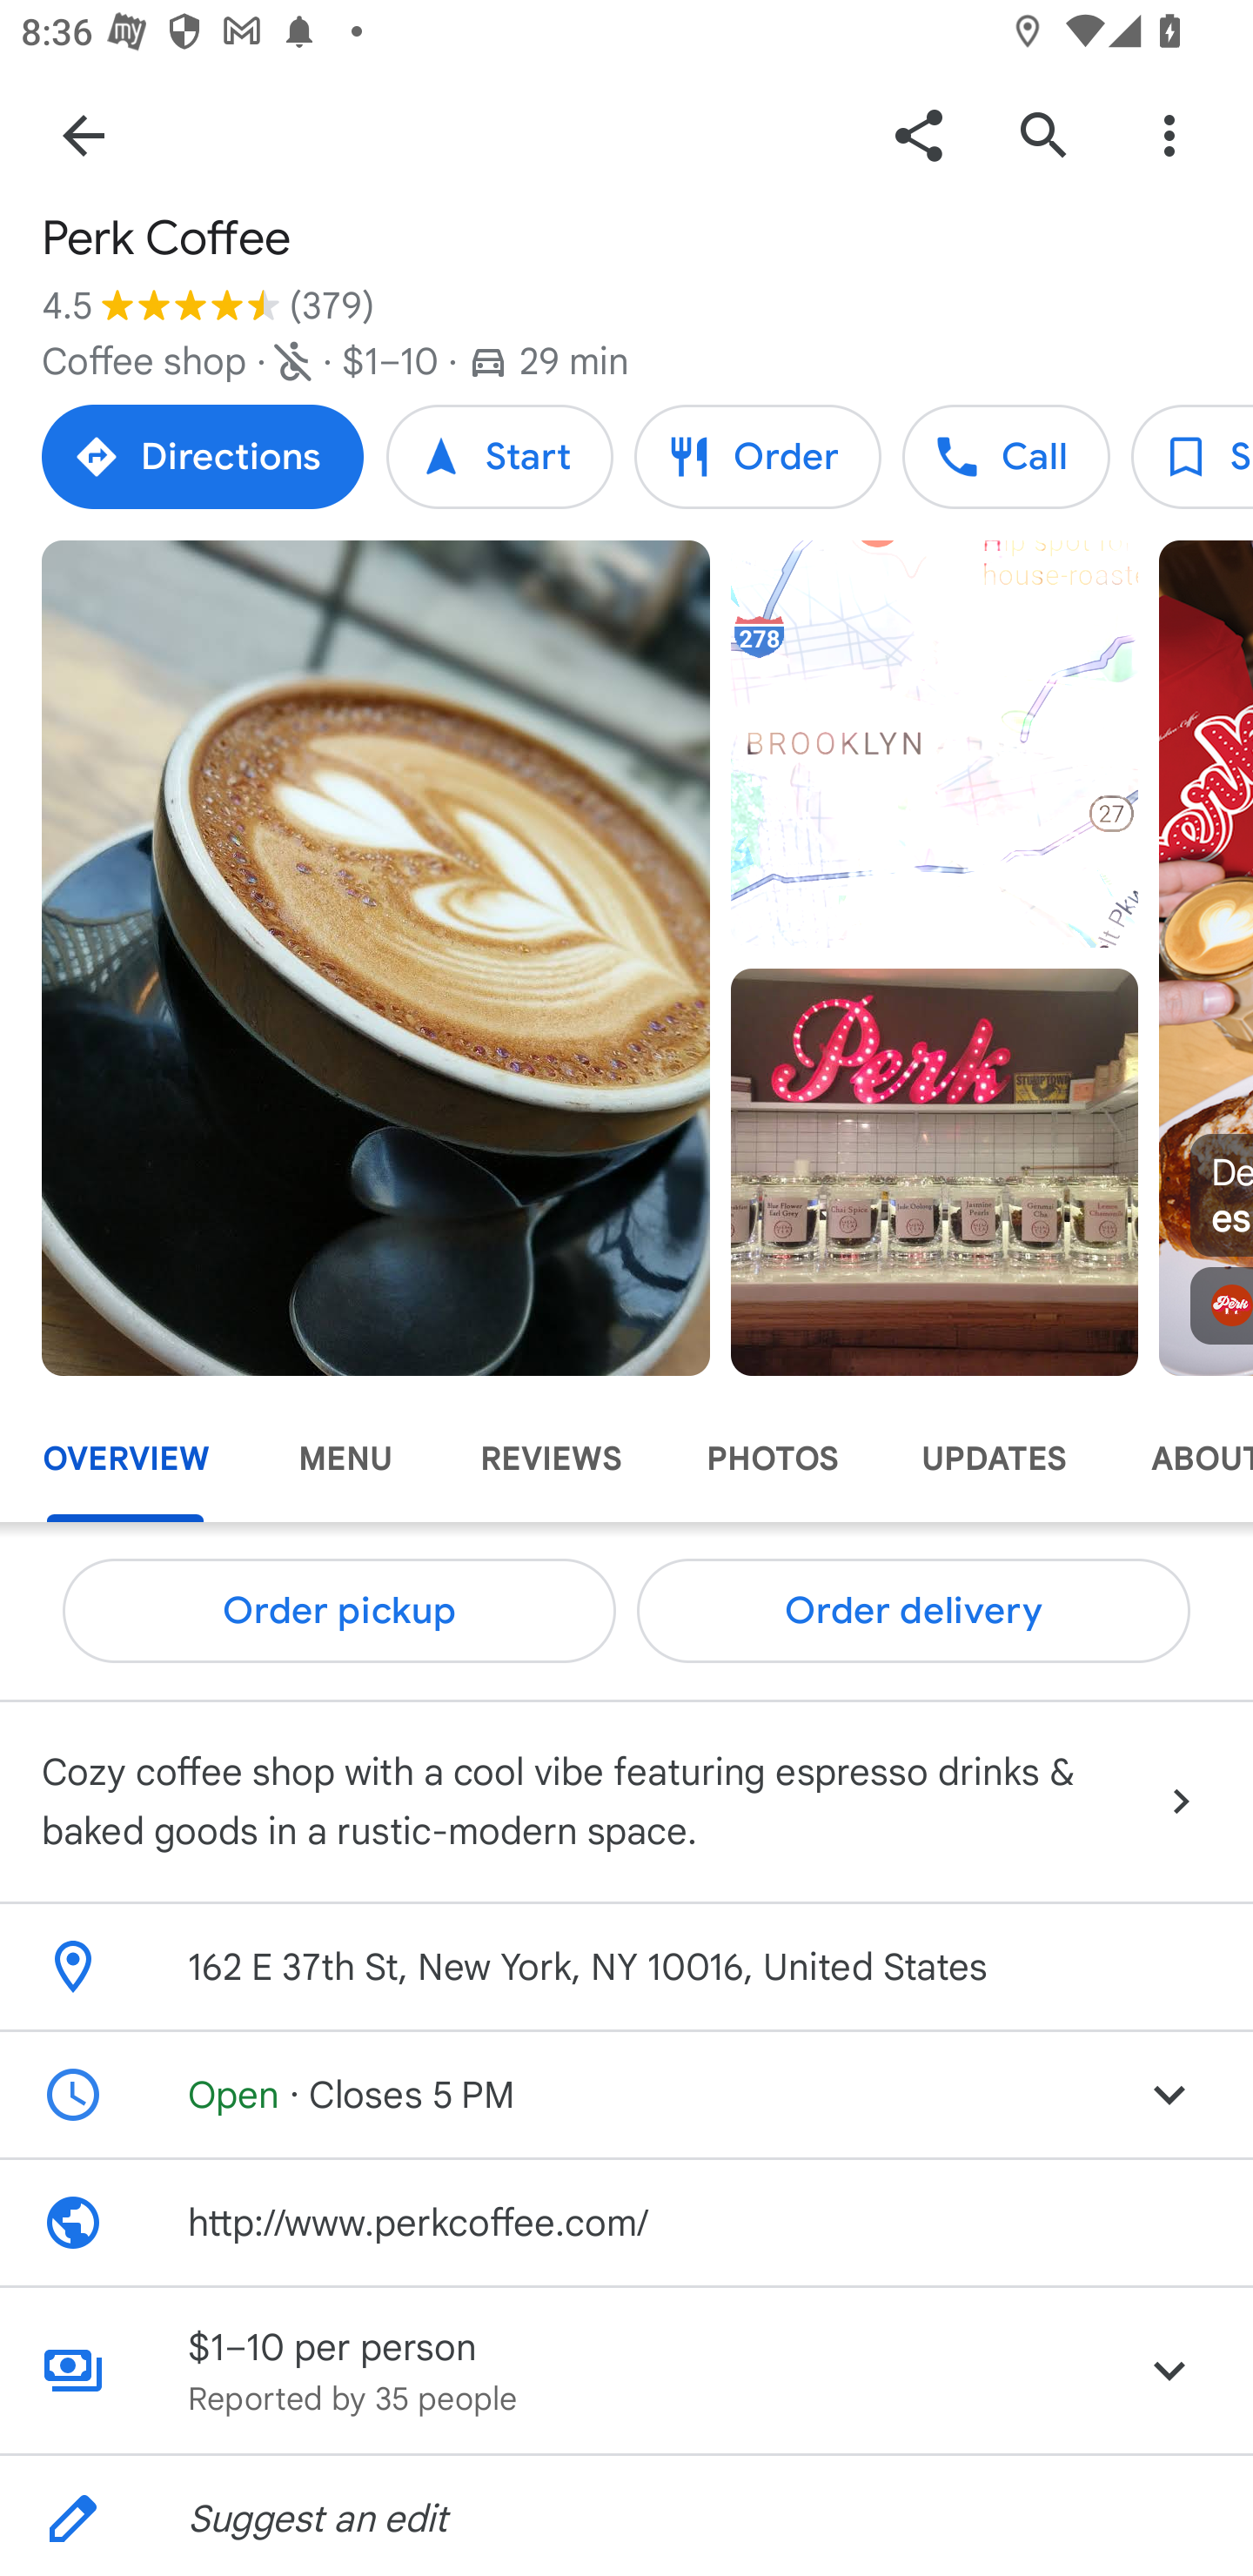 The height and width of the screenshot is (2576, 1253). Describe the element at coordinates (918, 134) in the screenshot. I see `Share` at that location.